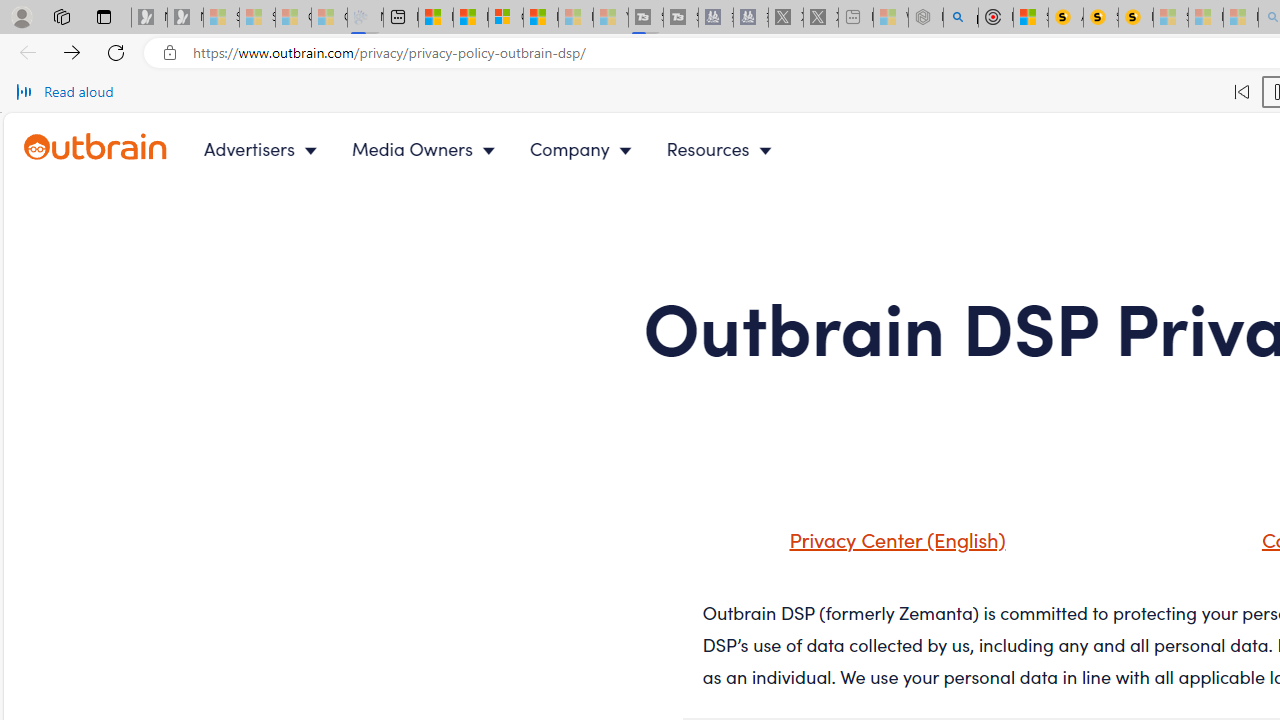  Describe the element at coordinates (926, 18) in the screenshot. I see `Nordace - Summer Adventures 2024 - Sleeping` at that location.